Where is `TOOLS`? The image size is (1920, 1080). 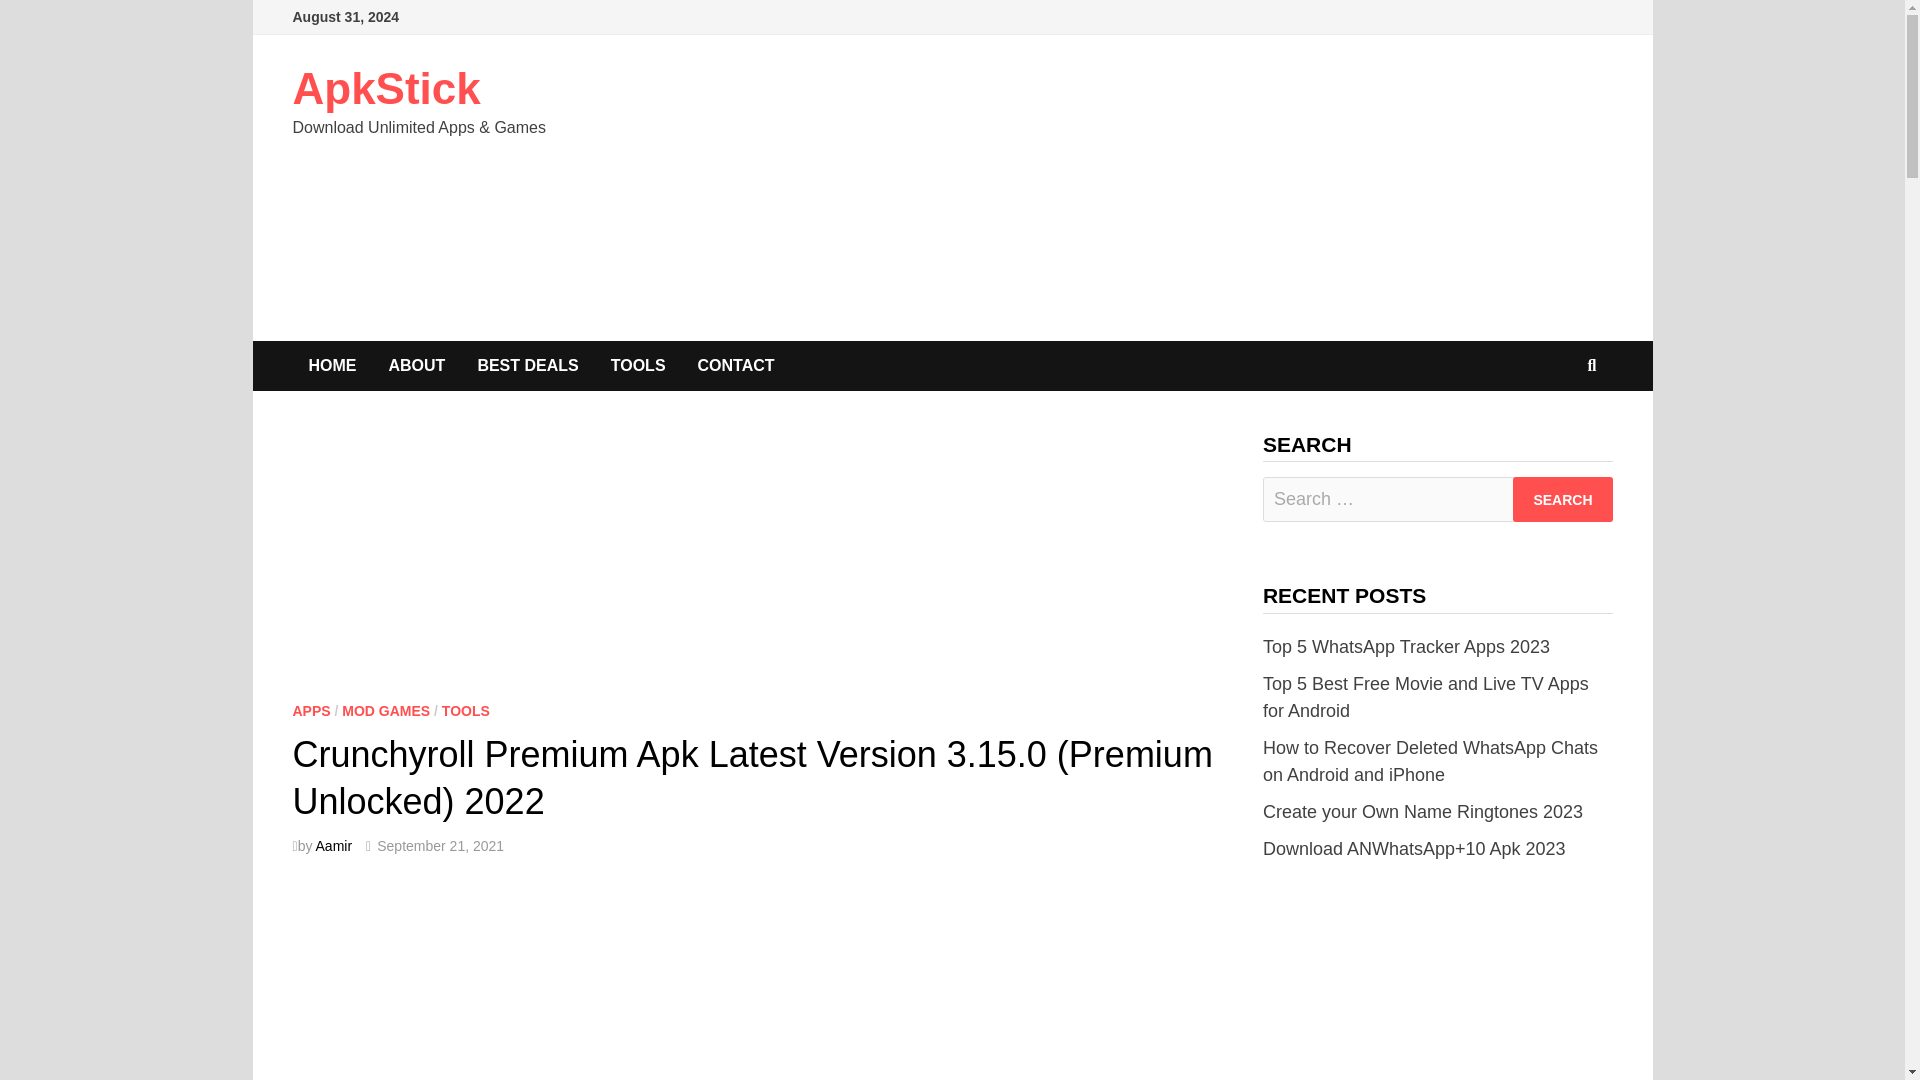 TOOLS is located at coordinates (638, 366).